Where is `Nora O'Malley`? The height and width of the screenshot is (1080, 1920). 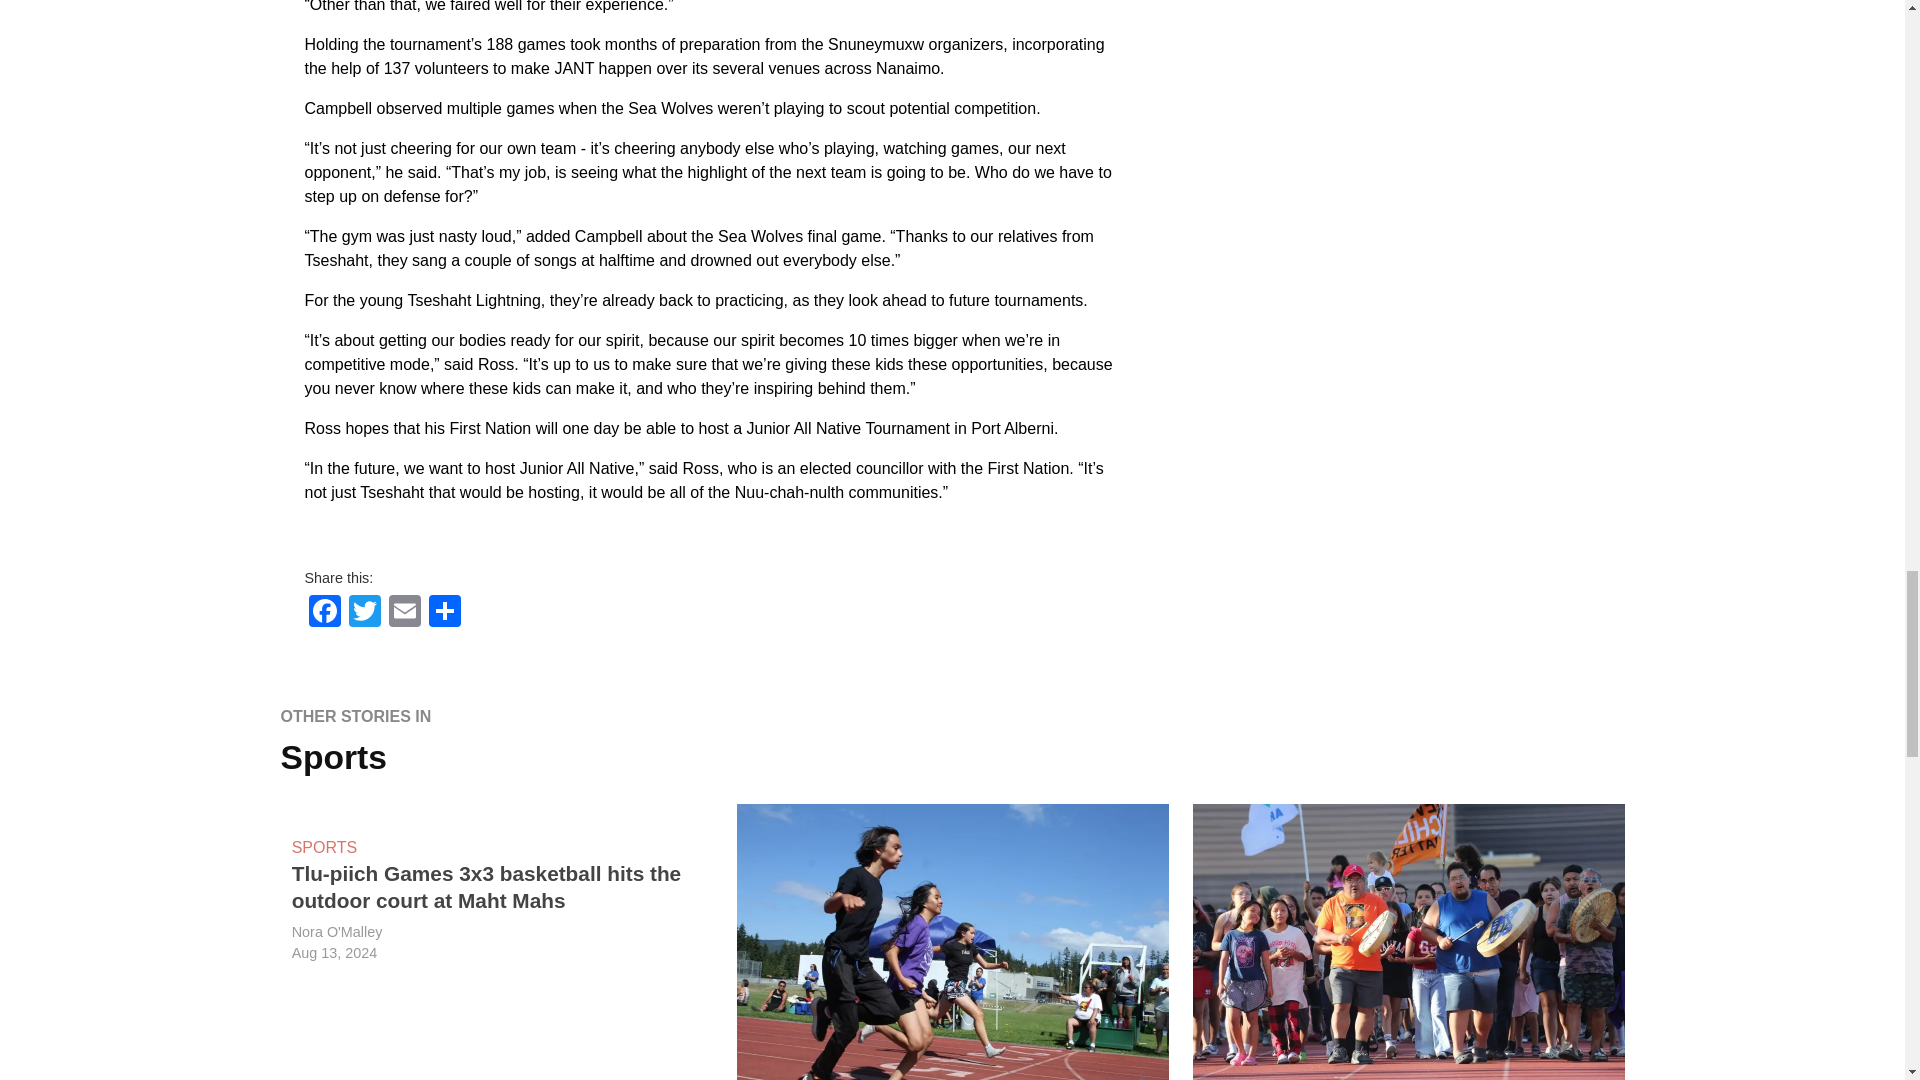
Nora O'Malley is located at coordinates (336, 932).